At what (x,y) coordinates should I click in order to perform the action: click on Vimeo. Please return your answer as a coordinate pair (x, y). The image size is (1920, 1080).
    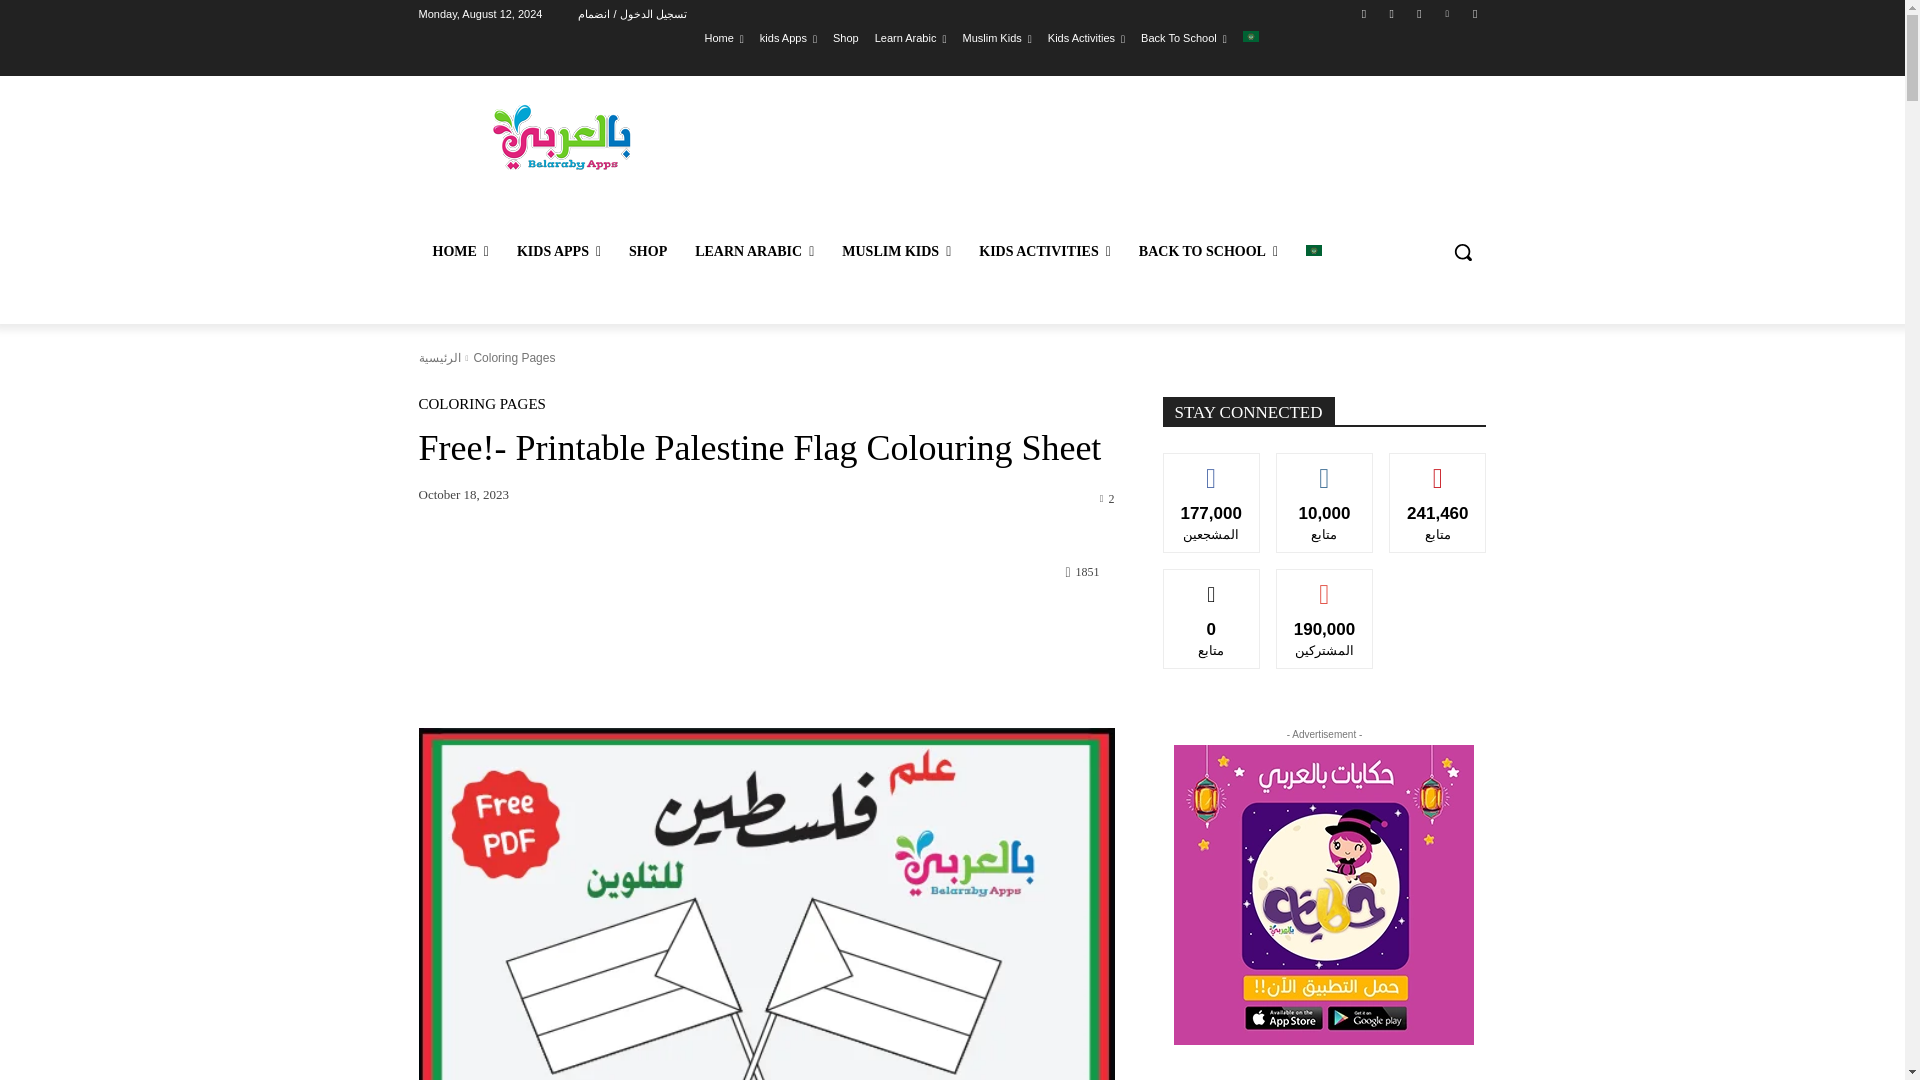
    Looking at the image, I should click on (1448, 13).